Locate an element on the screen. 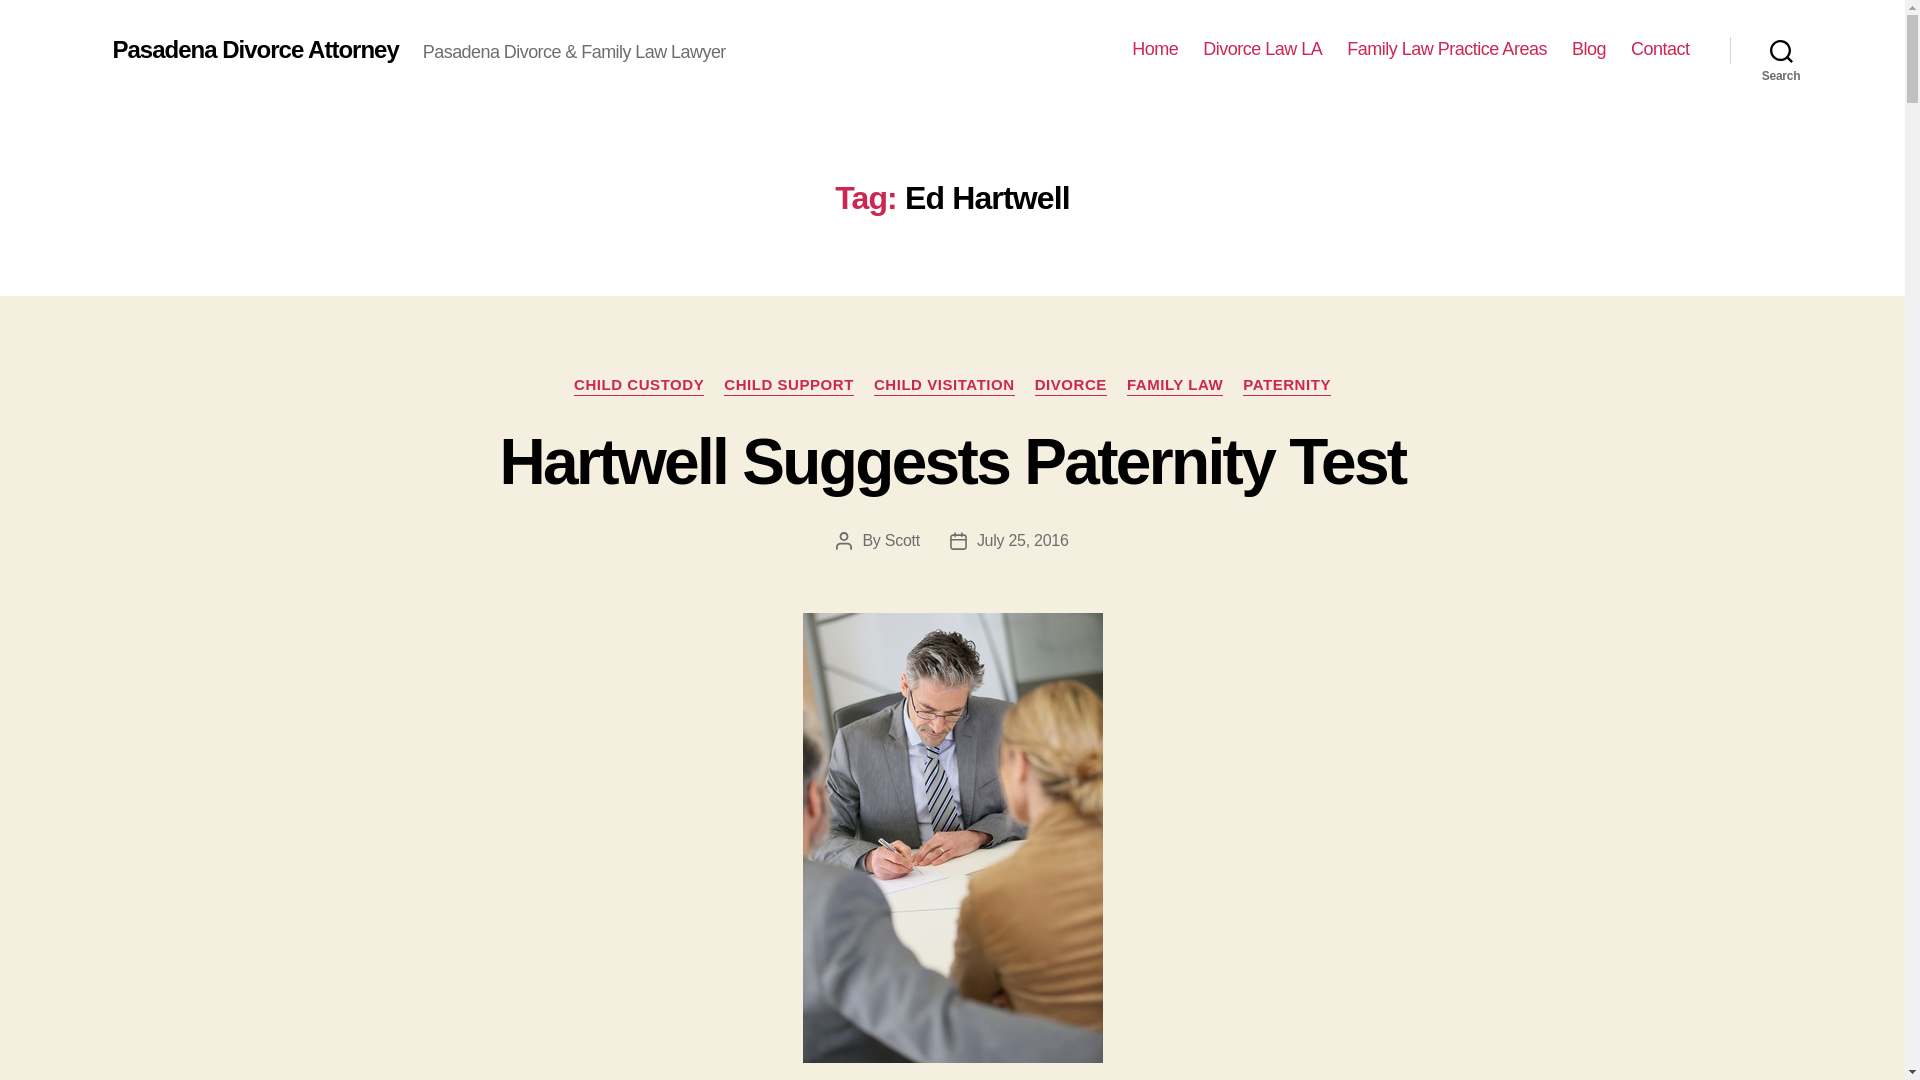 Image resolution: width=1920 pixels, height=1080 pixels. Hartwell Suggests Paternity Test is located at coordinates (952, 461).